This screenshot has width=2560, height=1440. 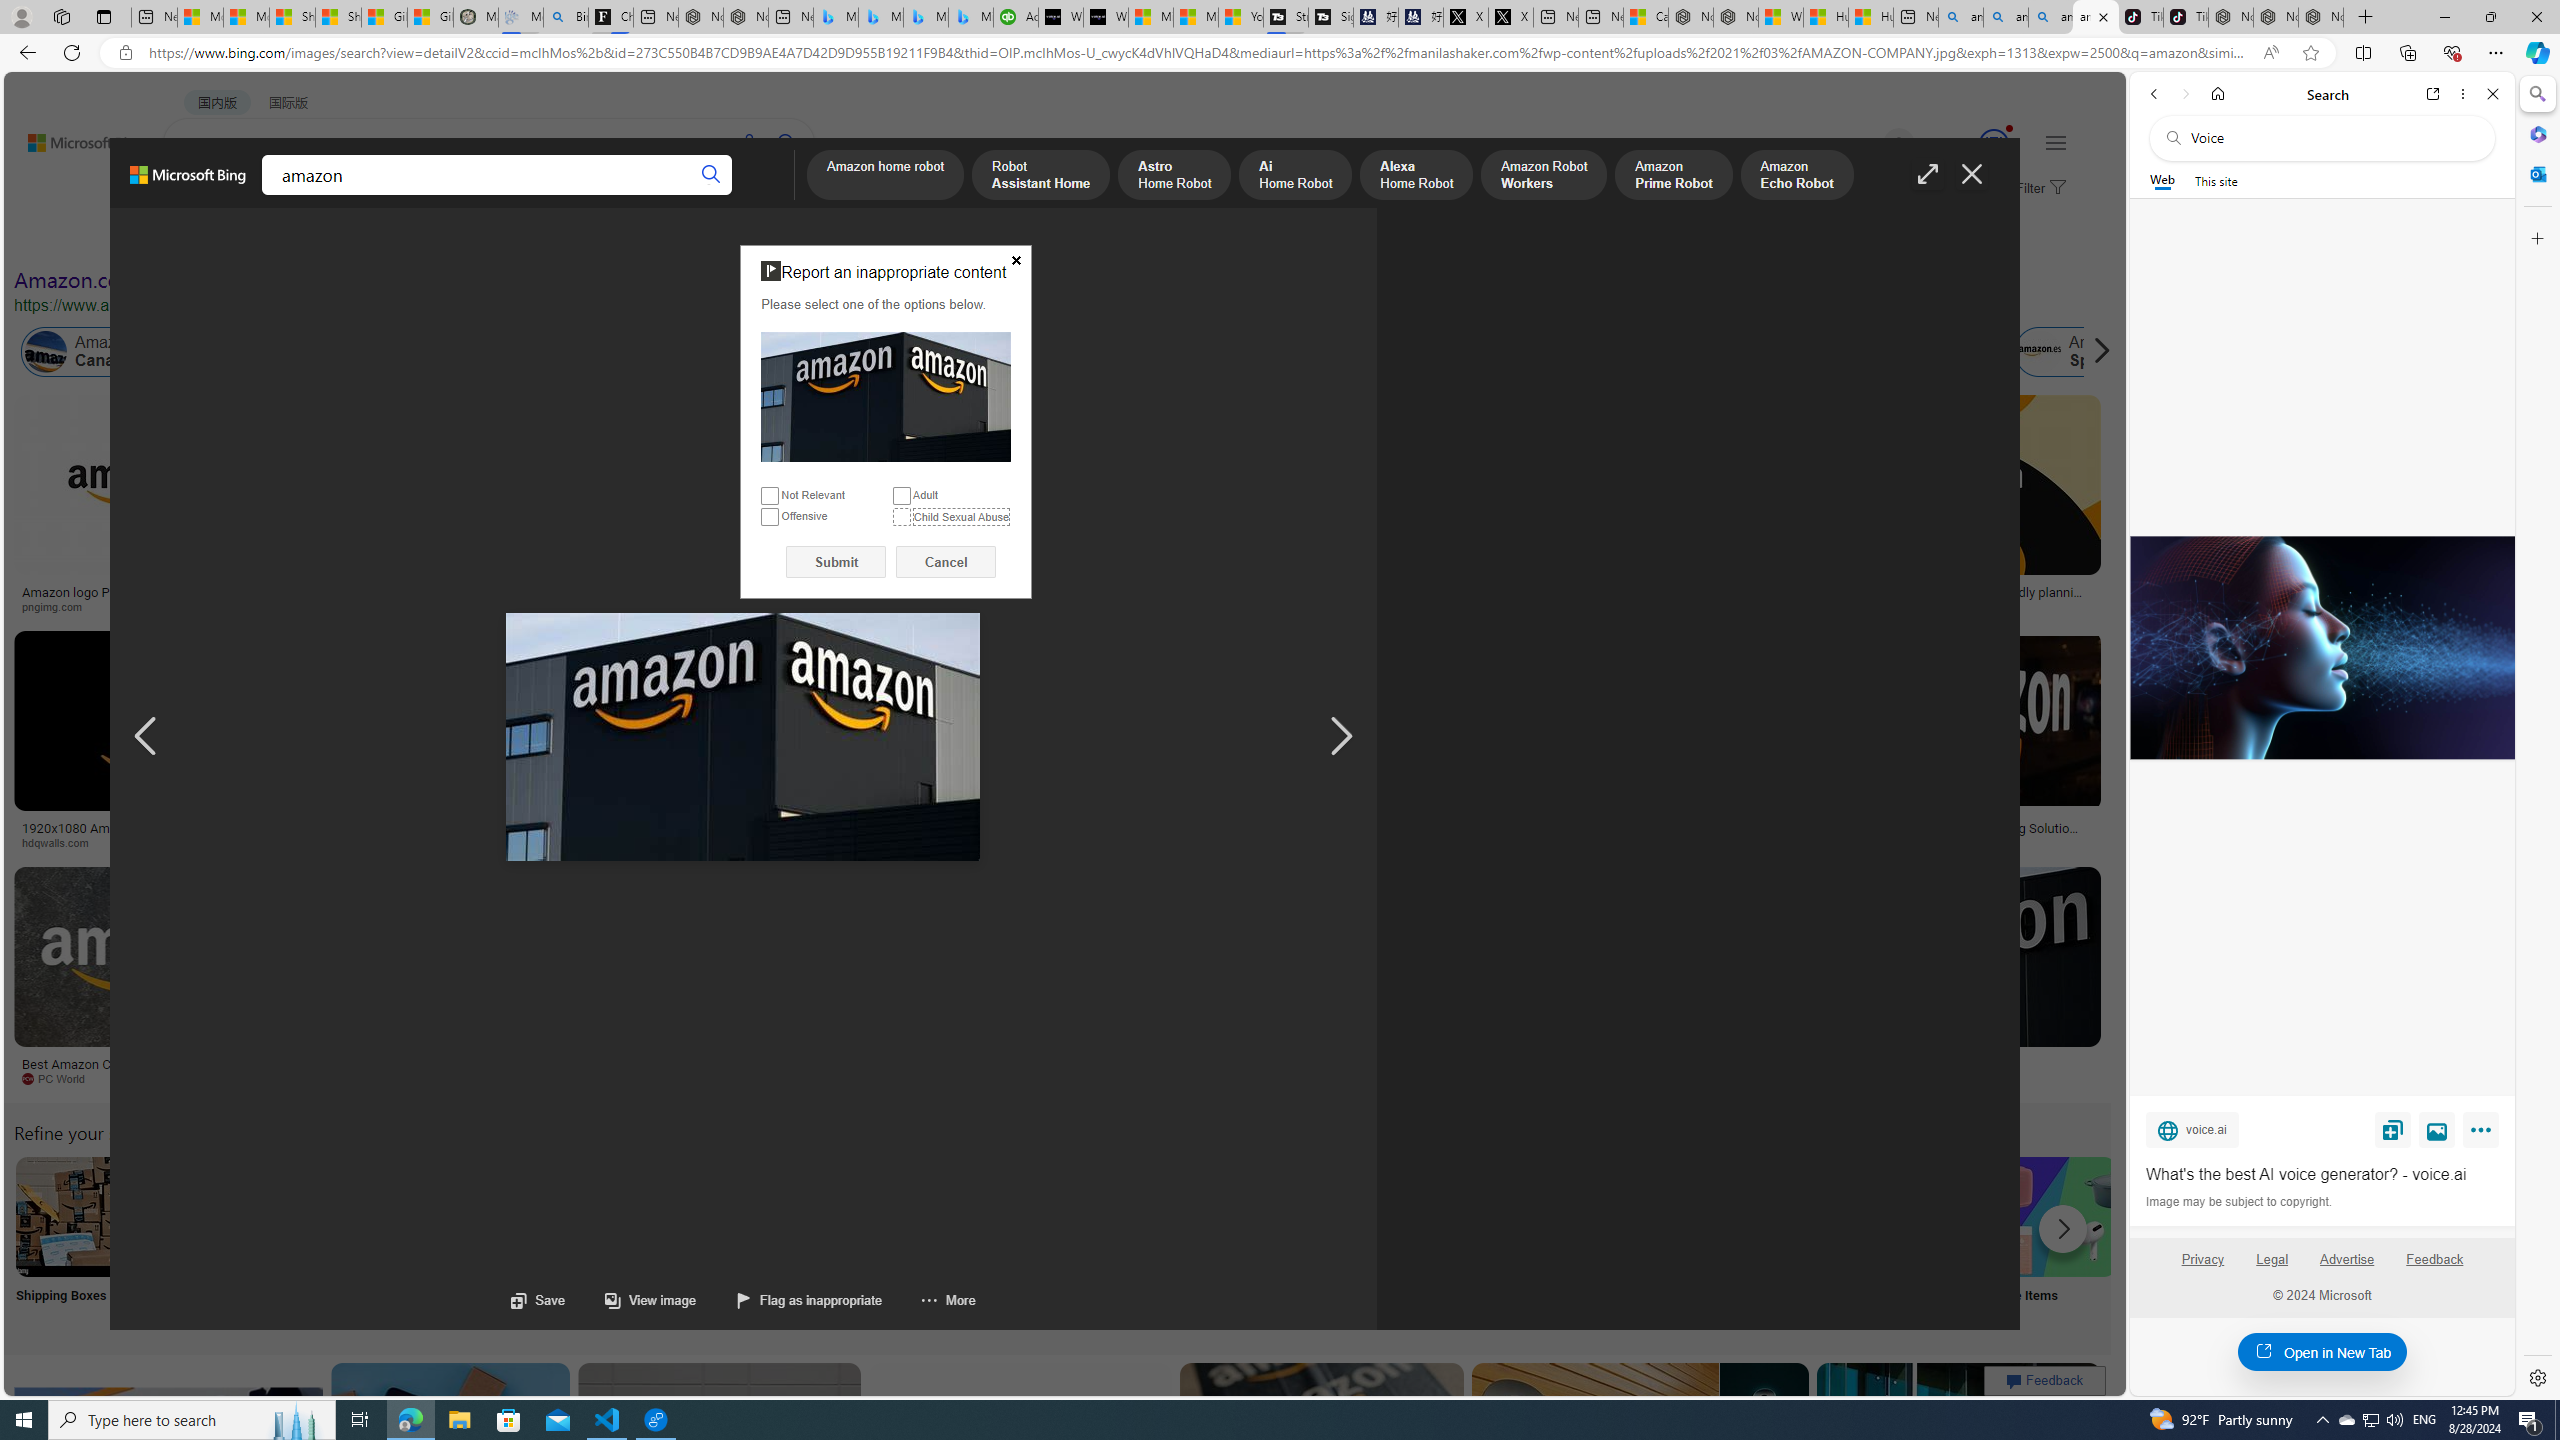 What do you see at coordinates (458, 196) in the screenshot?
I see `VIDEOS` at bounding box center [458, 196].